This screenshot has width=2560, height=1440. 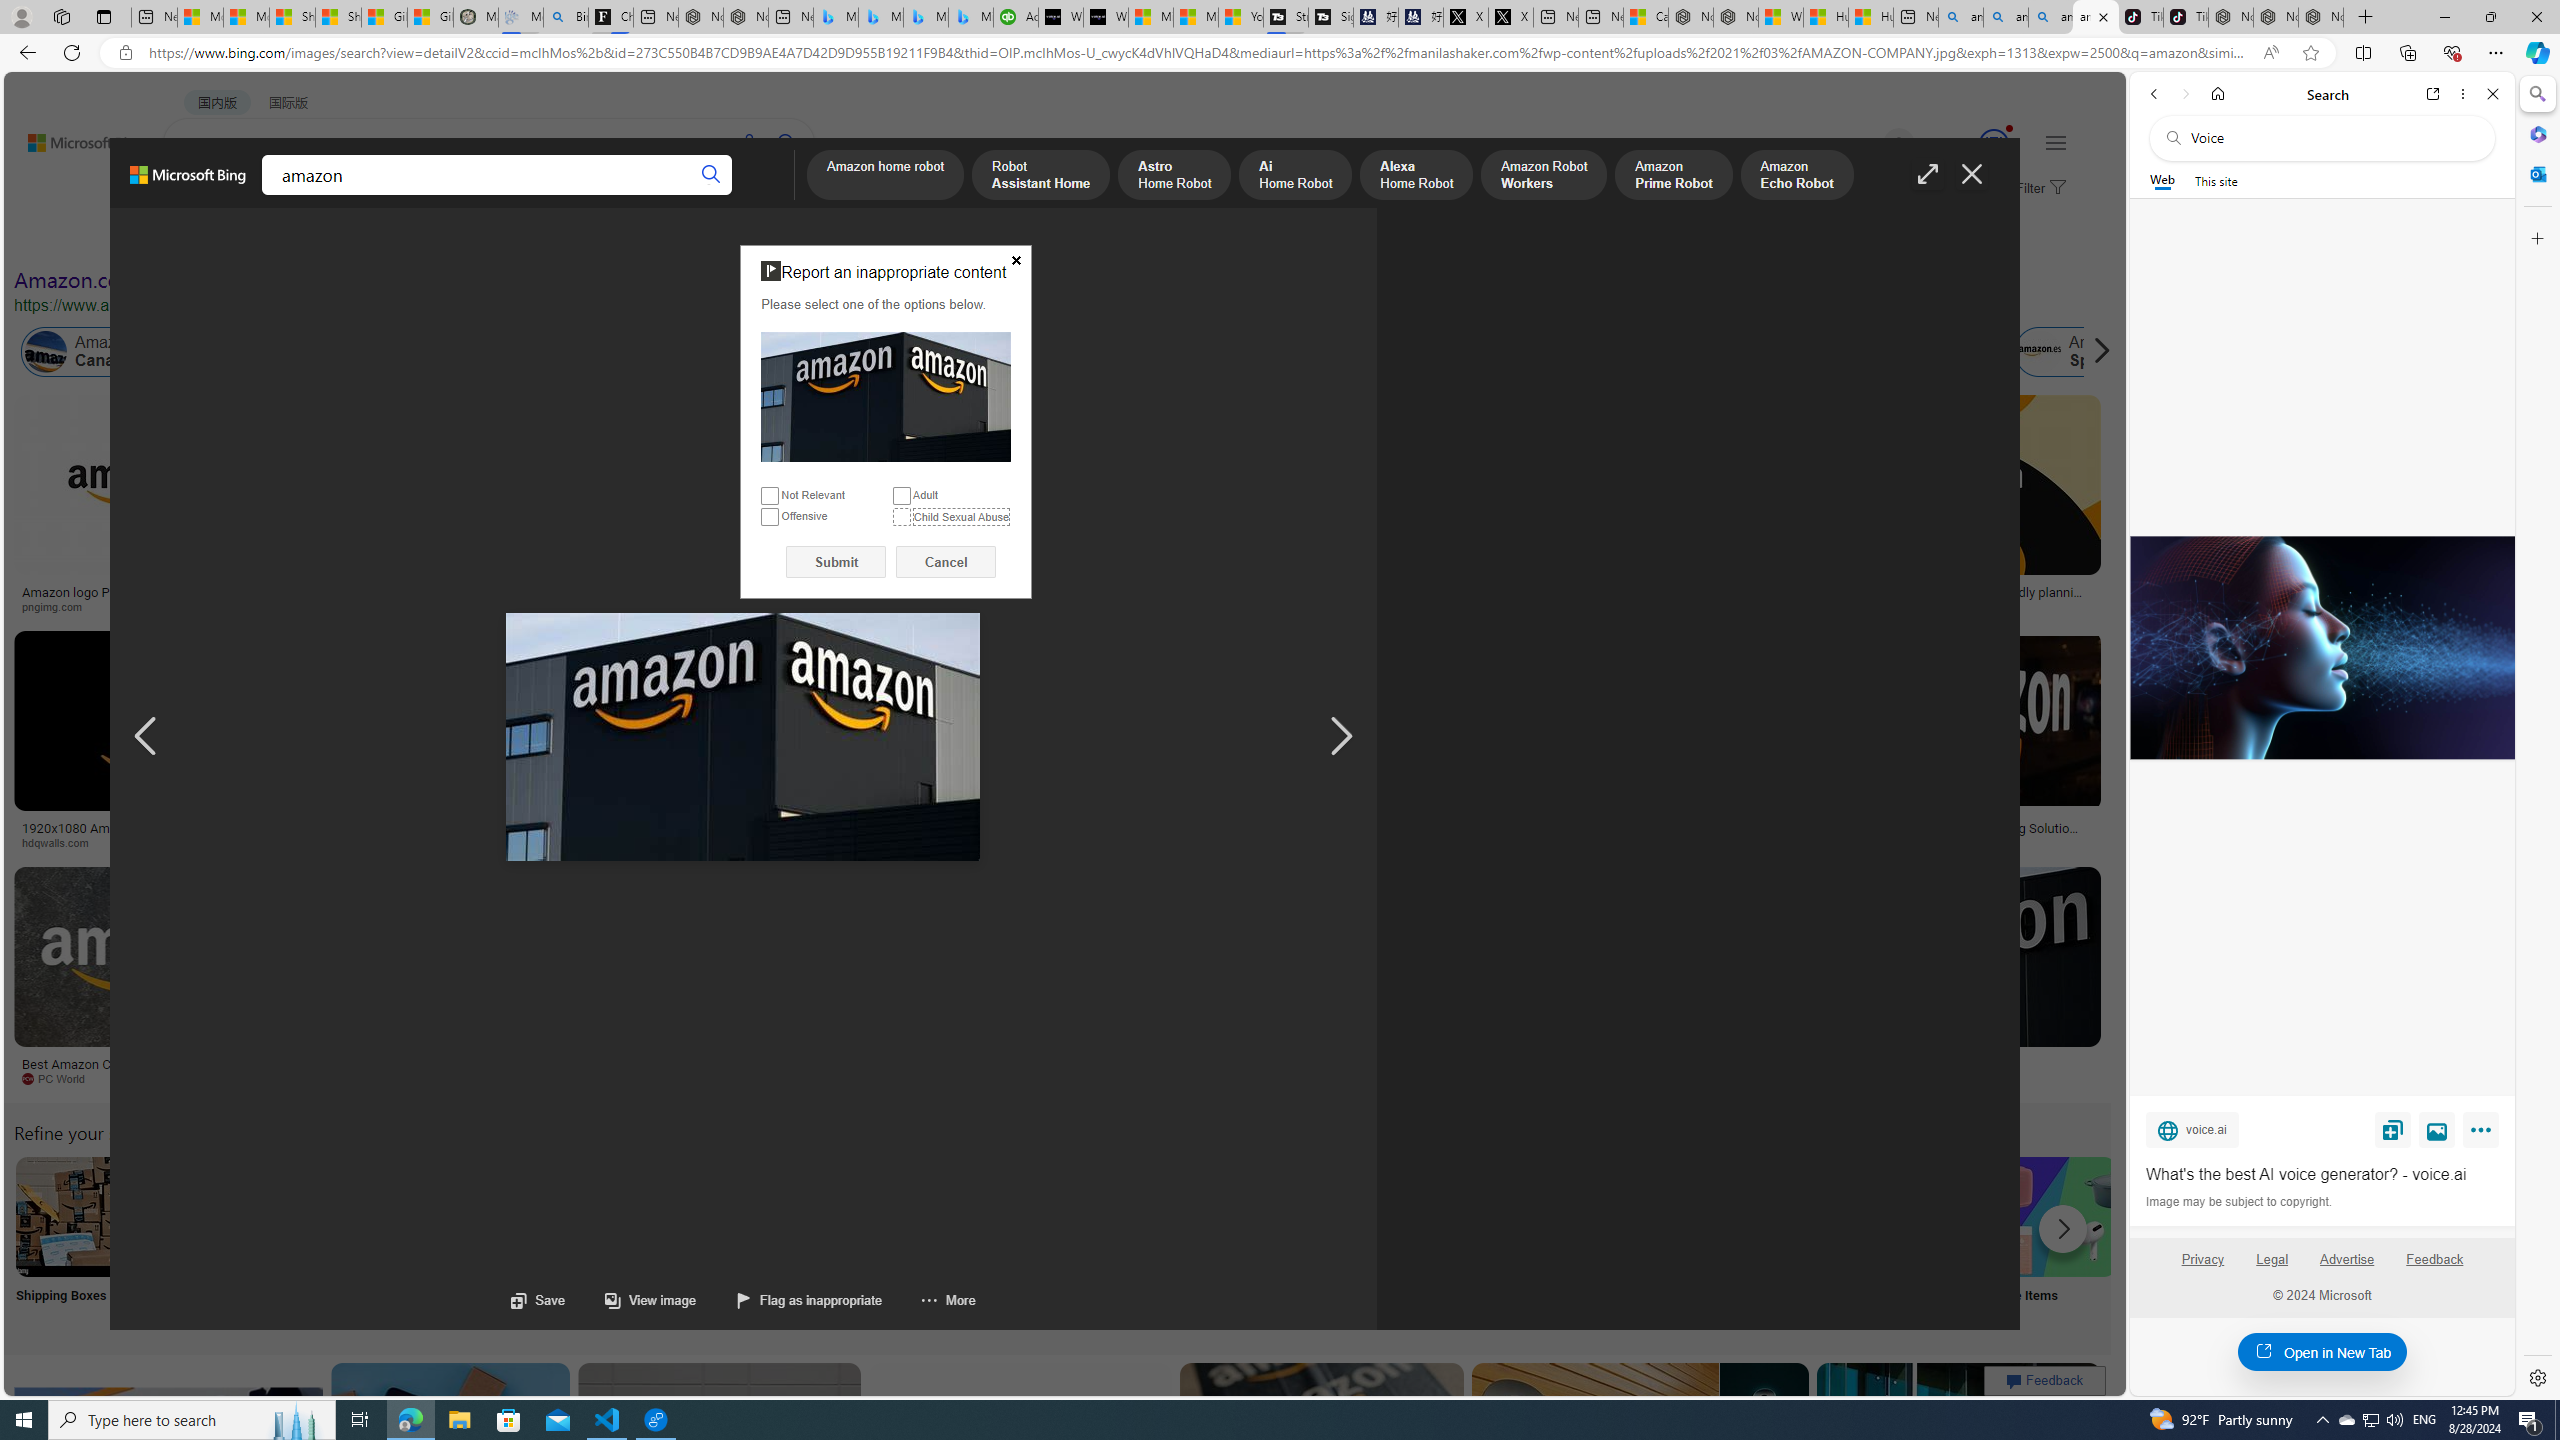 What do you see at coordinates (458, 196) in the screenshot?
I see `VIDEOS` at bounding box center [458, 196].